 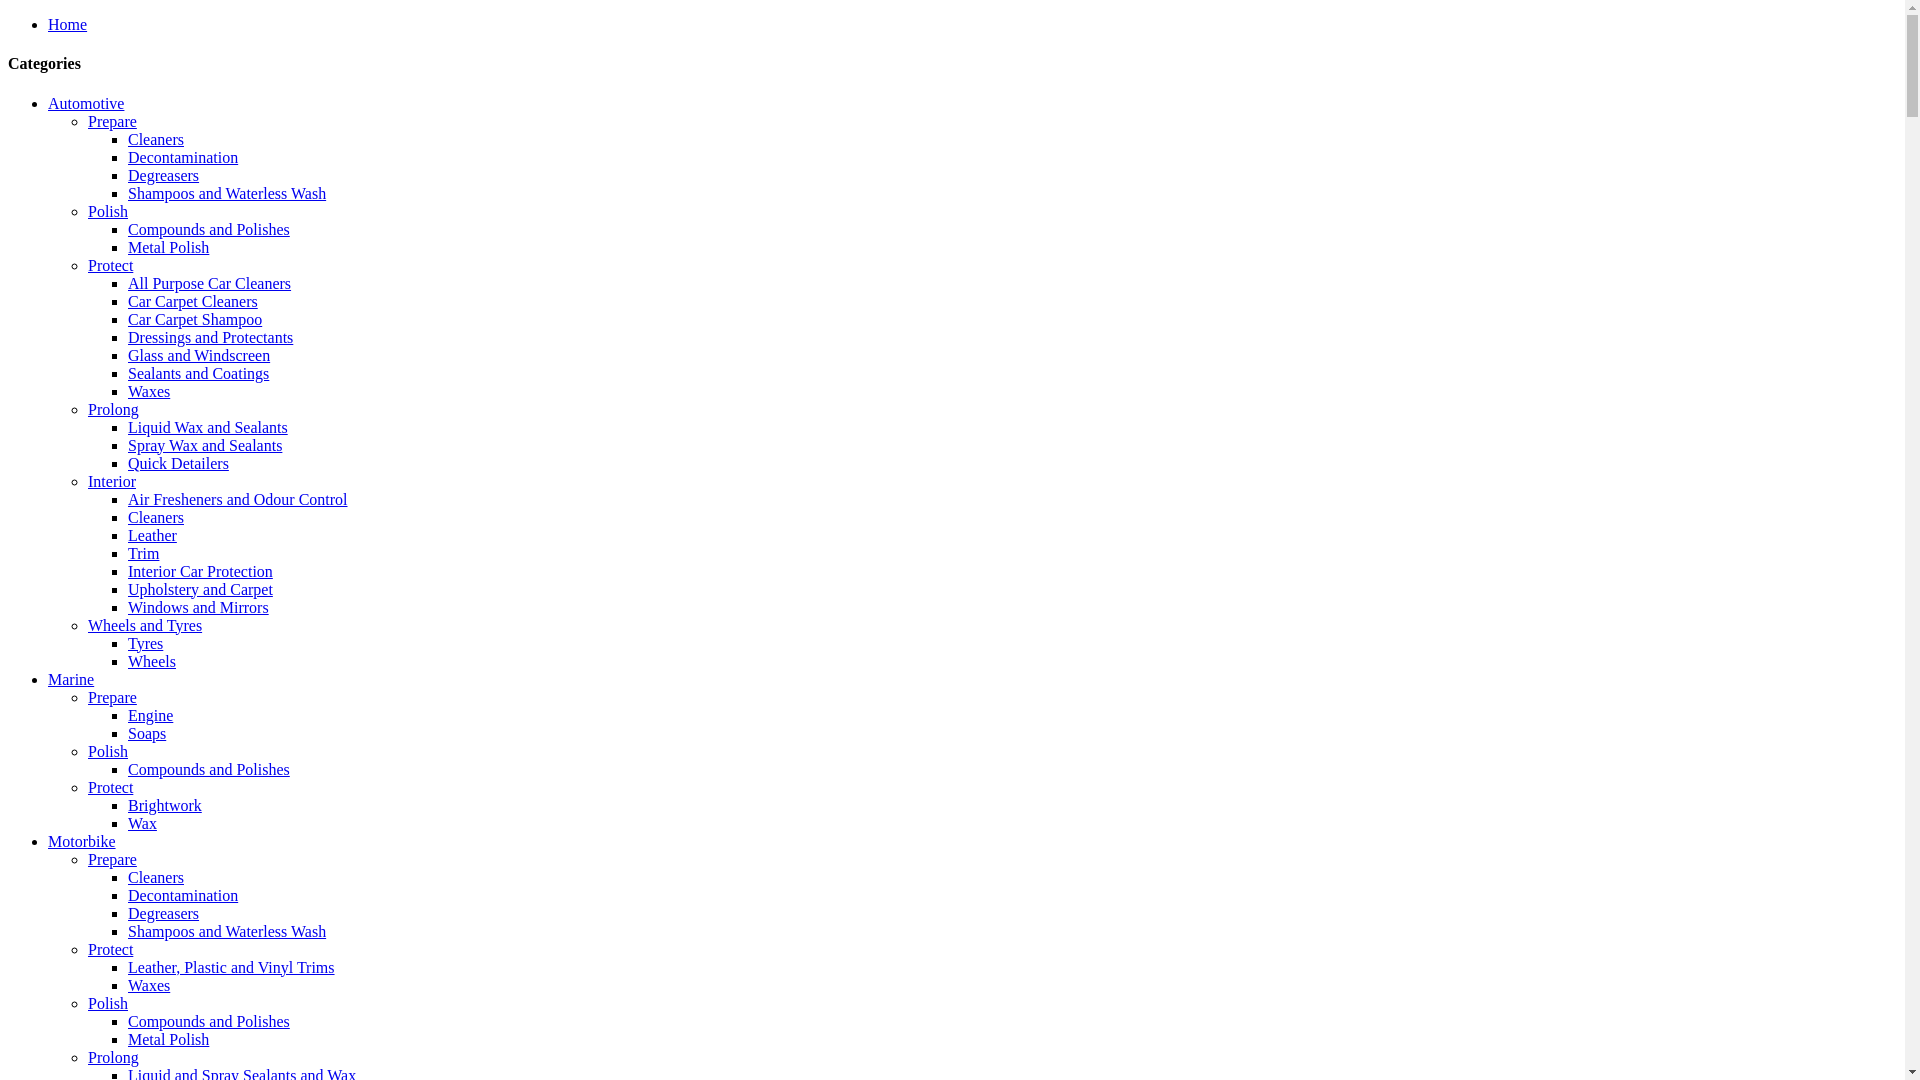 I want to click on Leather, so click(x=152, y=536).